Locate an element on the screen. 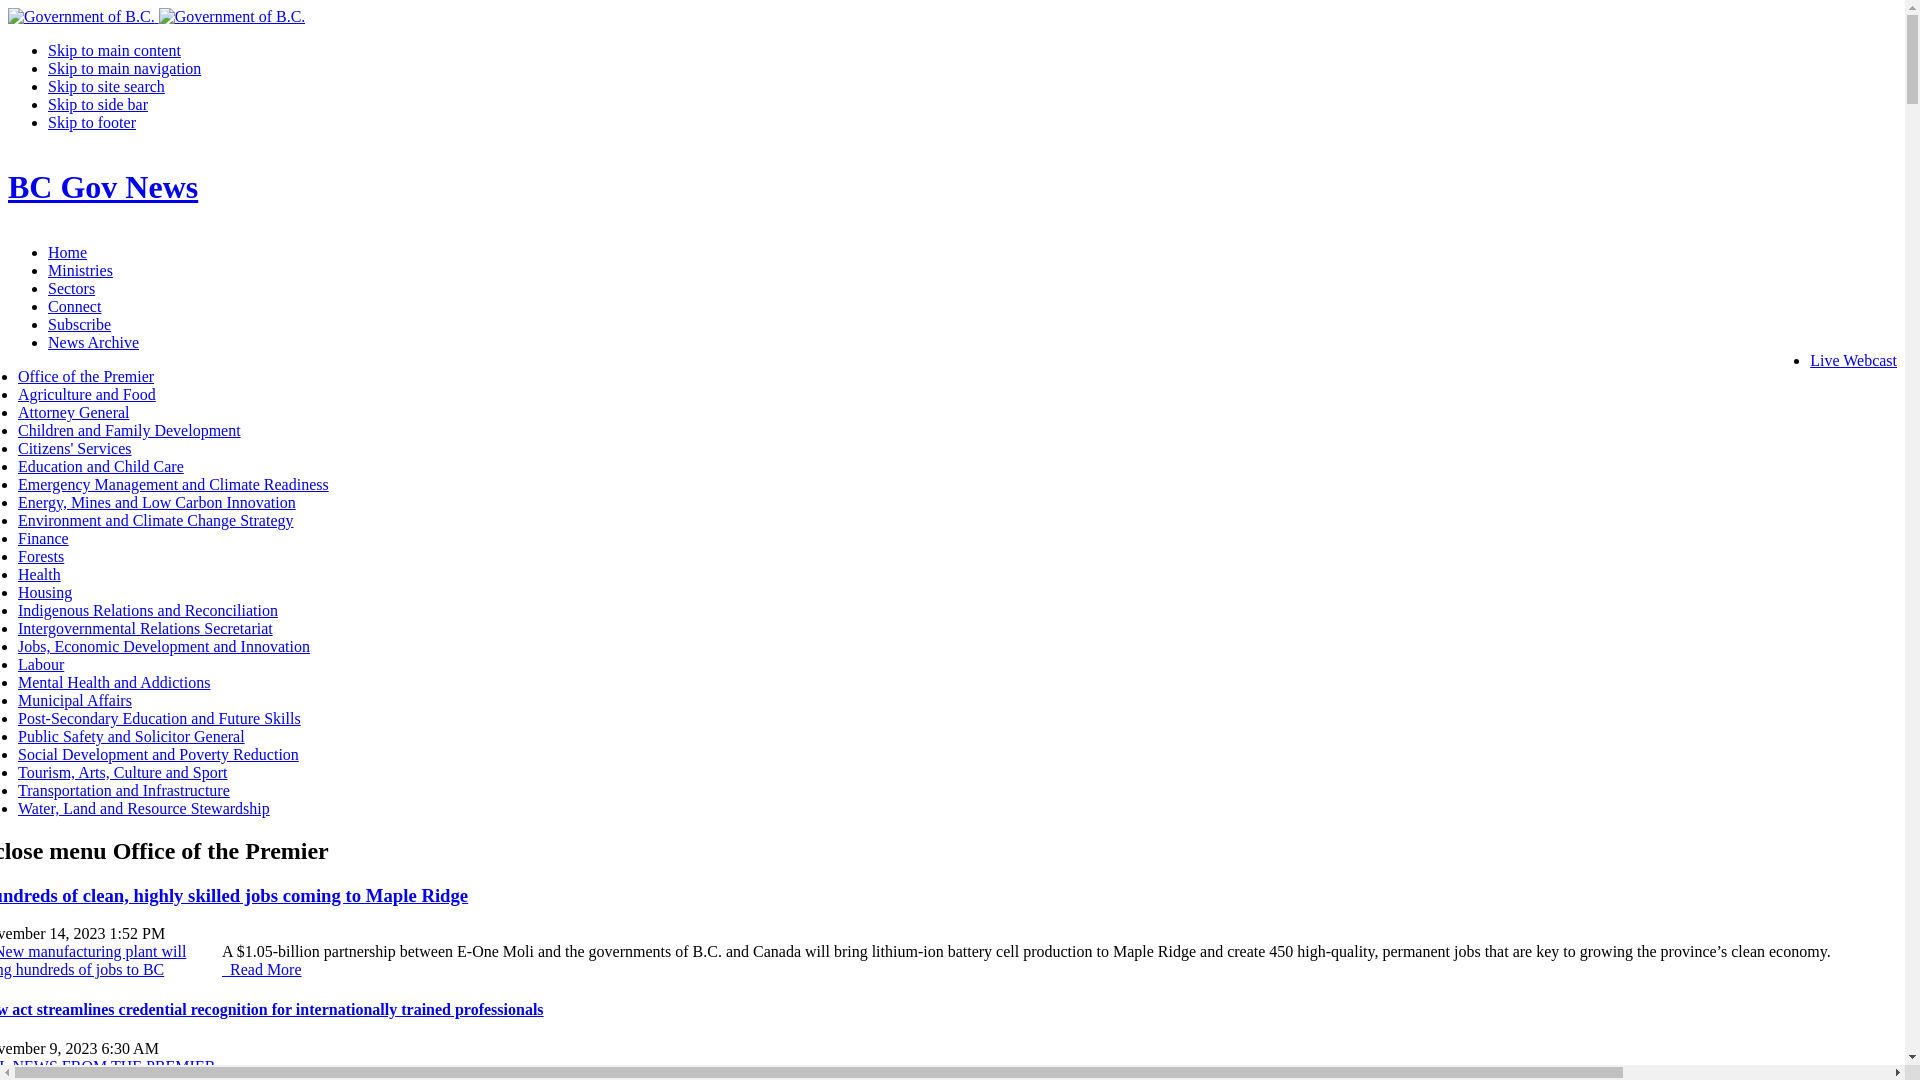 The width and height of the screenshot is (1920, 1080). Jobs, Economic Development and Innovation is located at coordinates (164, 646).